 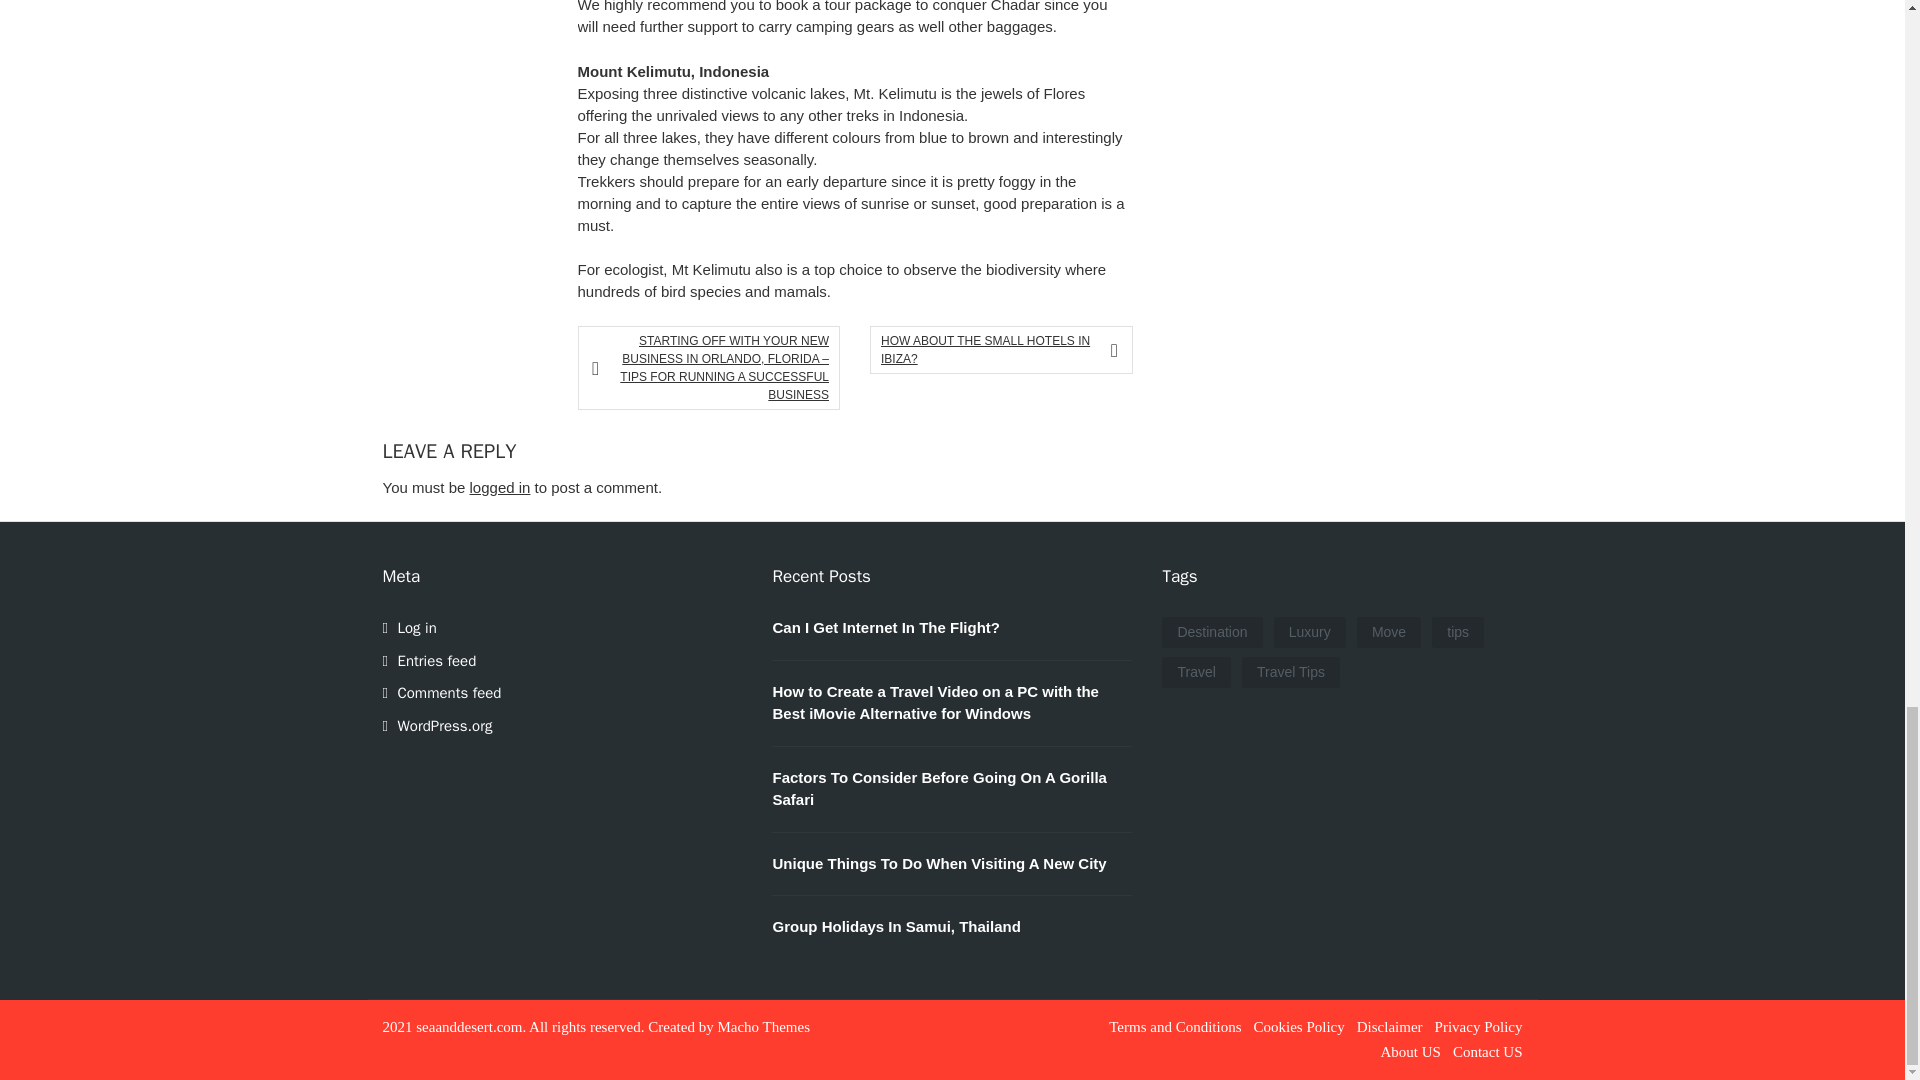 What do you see at coordinates (763, 1026) in the screenshot?
I see `Professional WordPress Themes` at bounding box center [763, 1026].